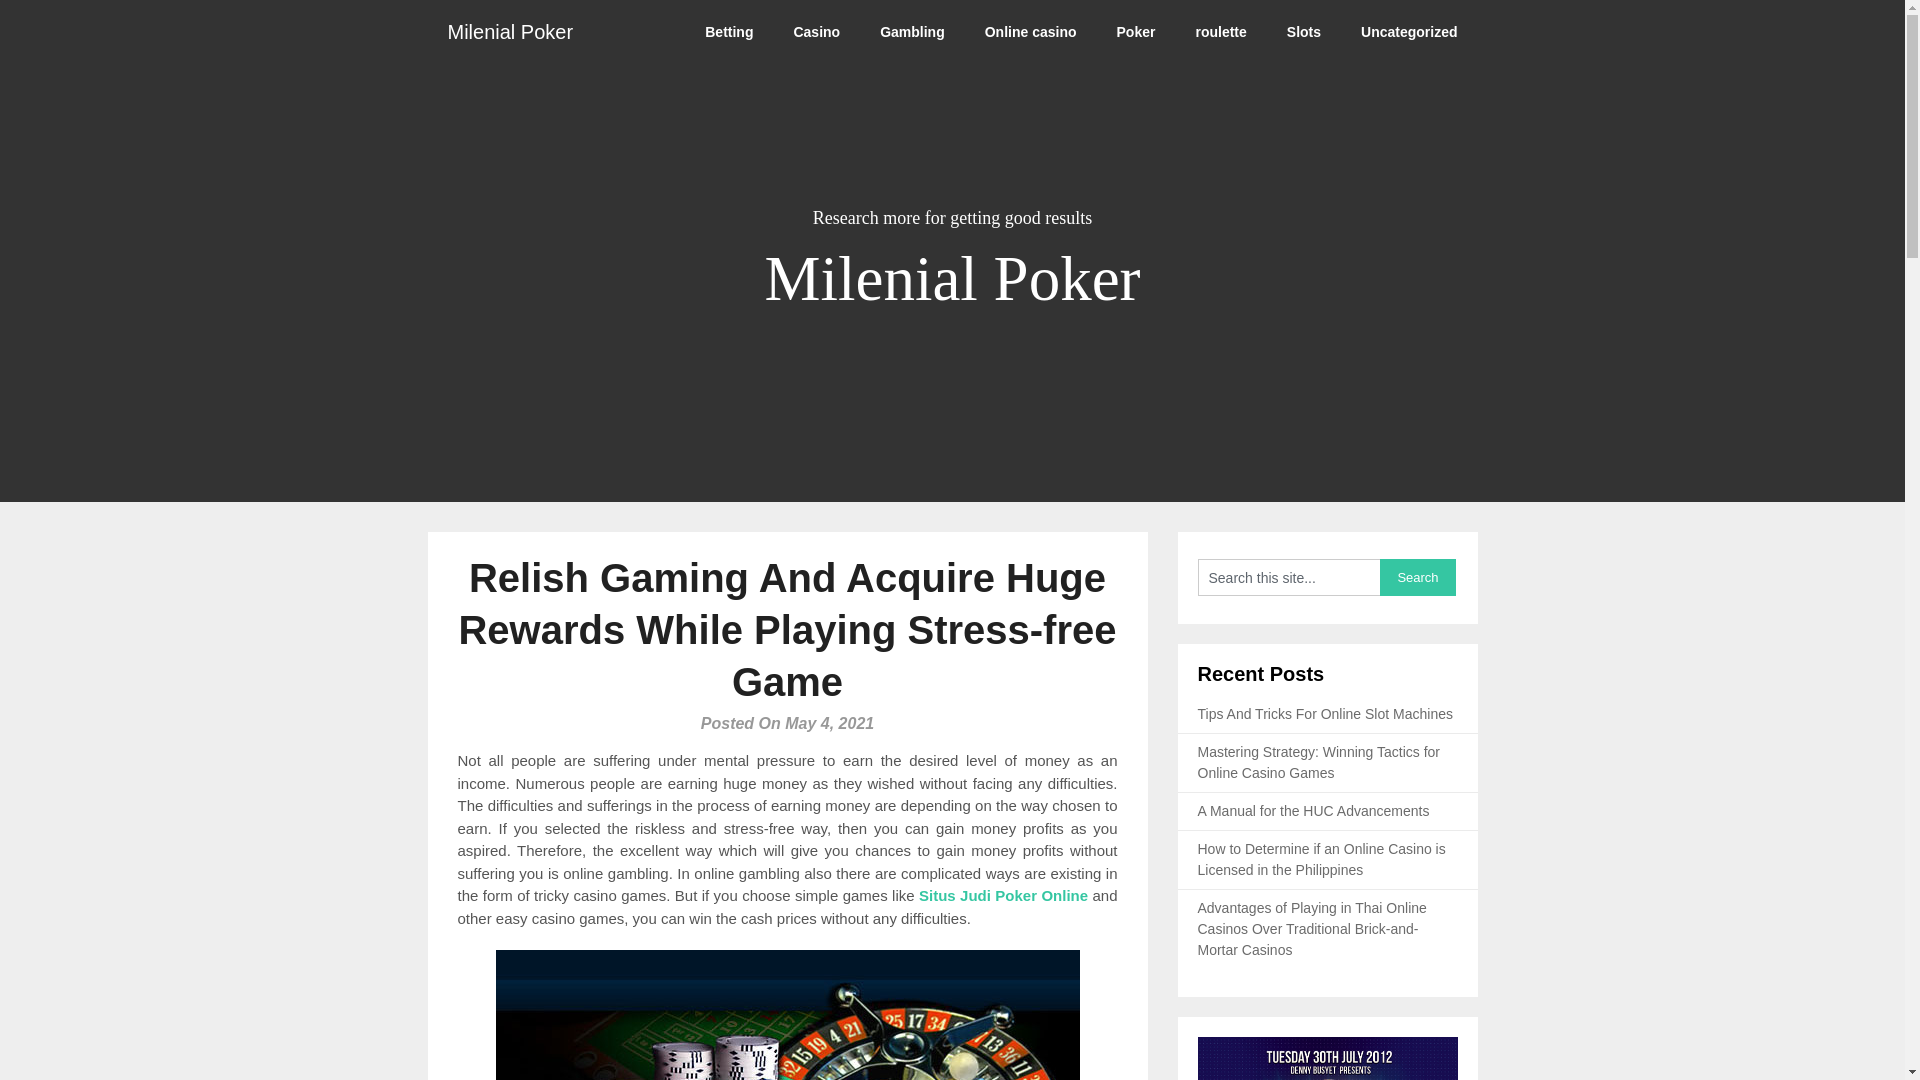  I want to click on A Manual for the HUC Advancements, so click(1314, 810).